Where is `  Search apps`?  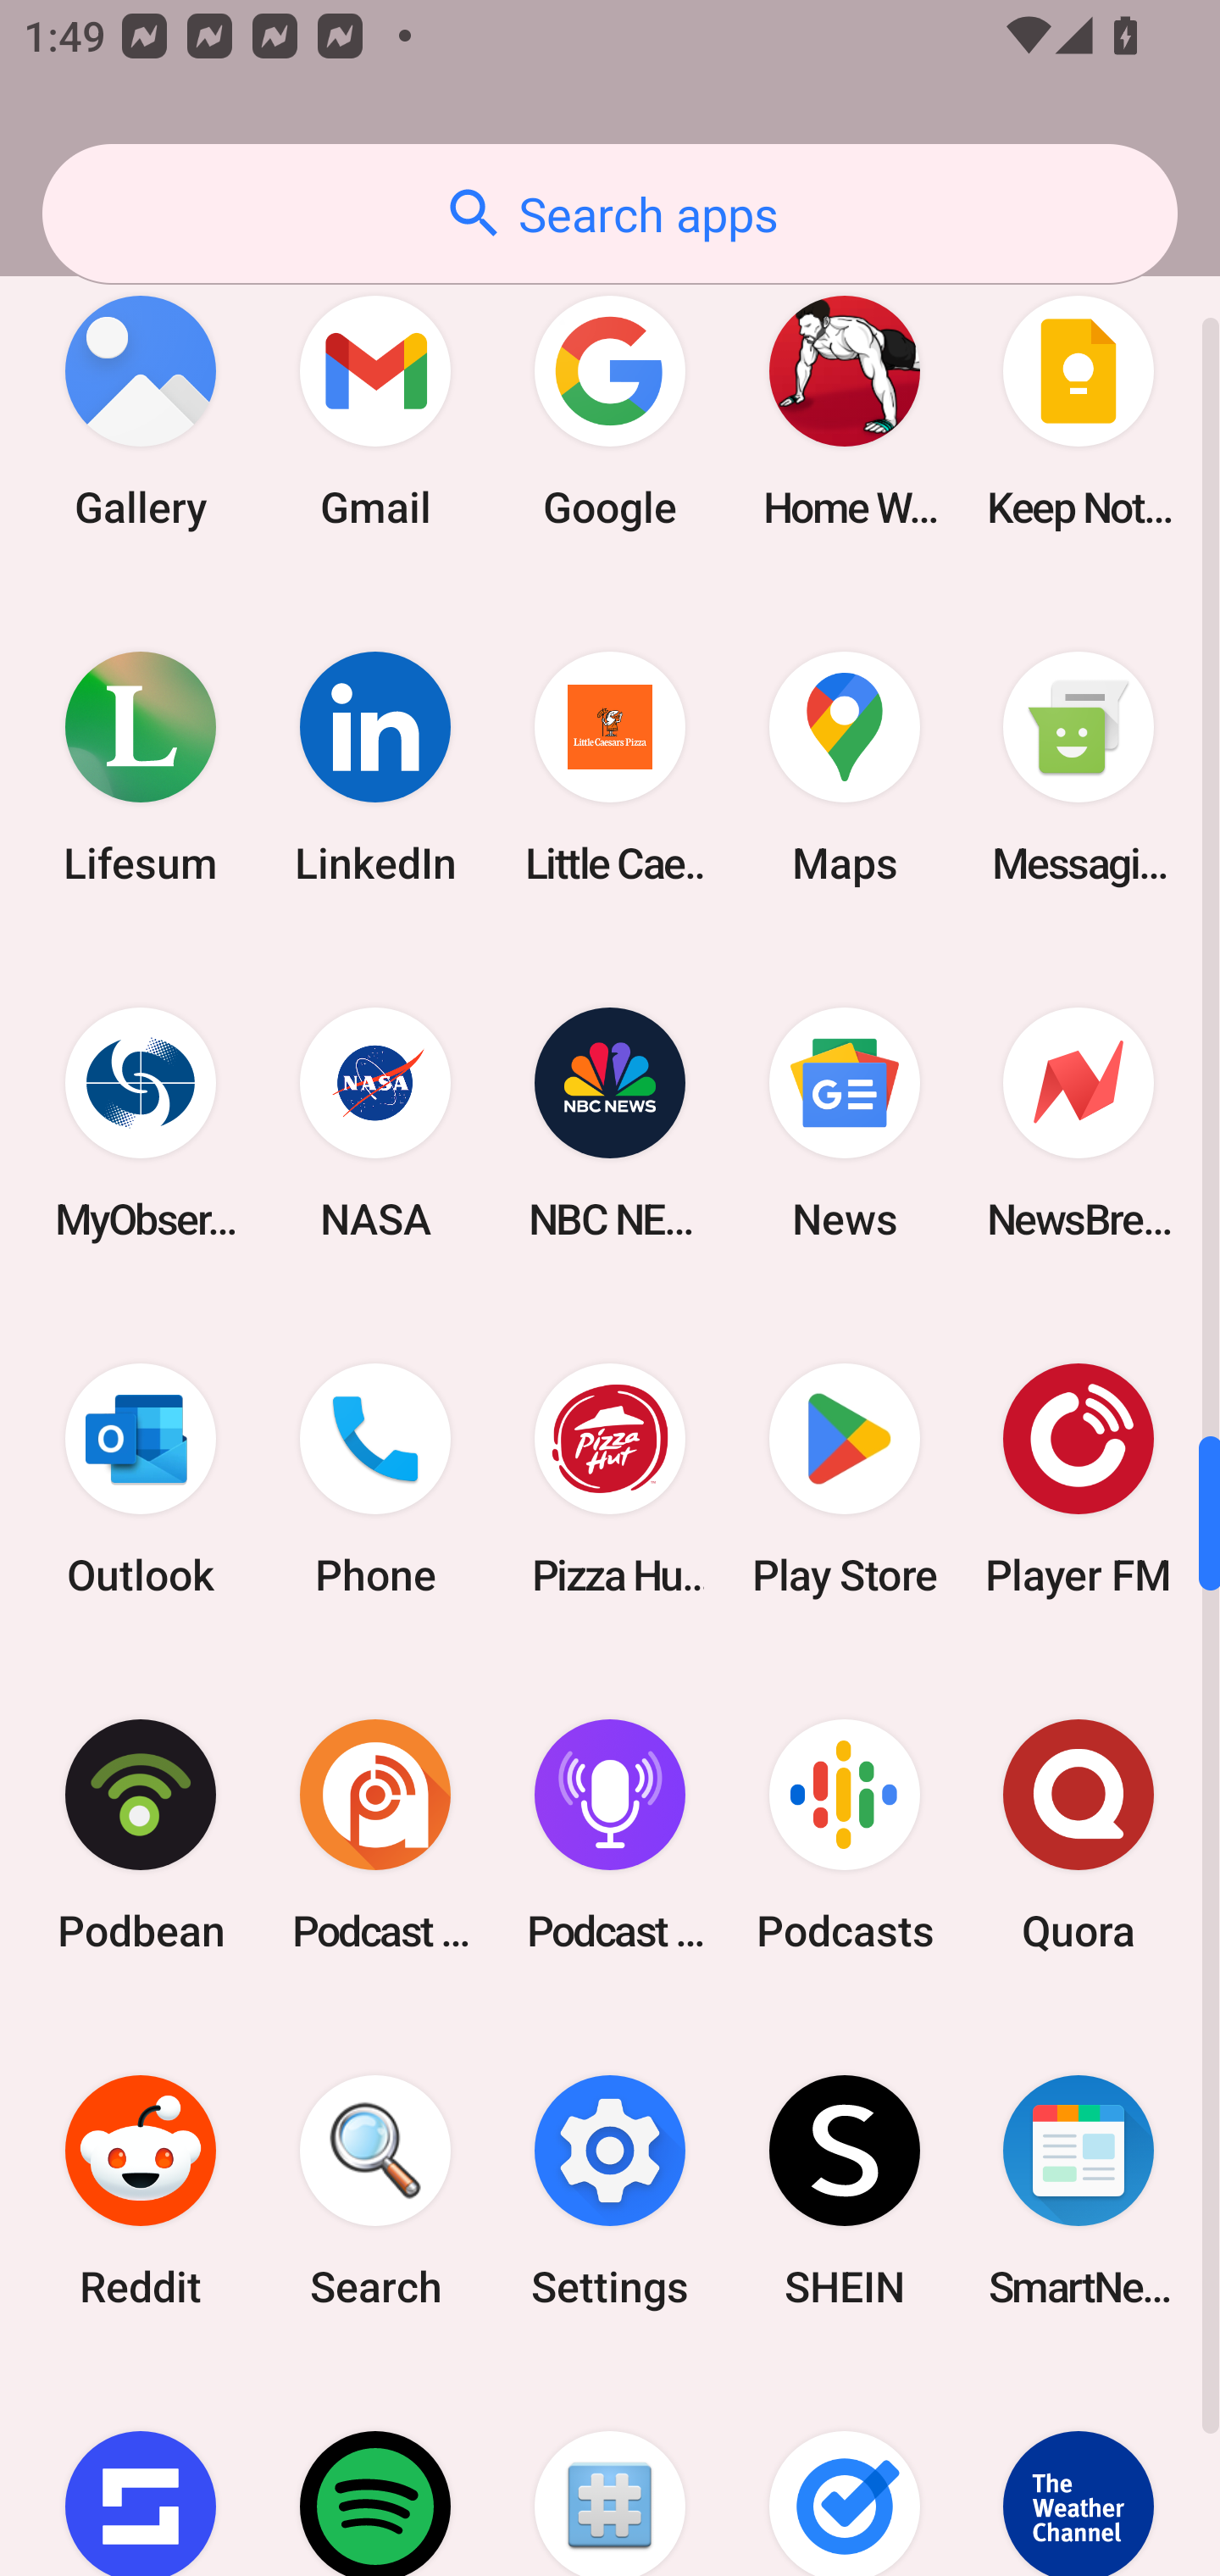
  Search apps is located at coordinates (610, 214).